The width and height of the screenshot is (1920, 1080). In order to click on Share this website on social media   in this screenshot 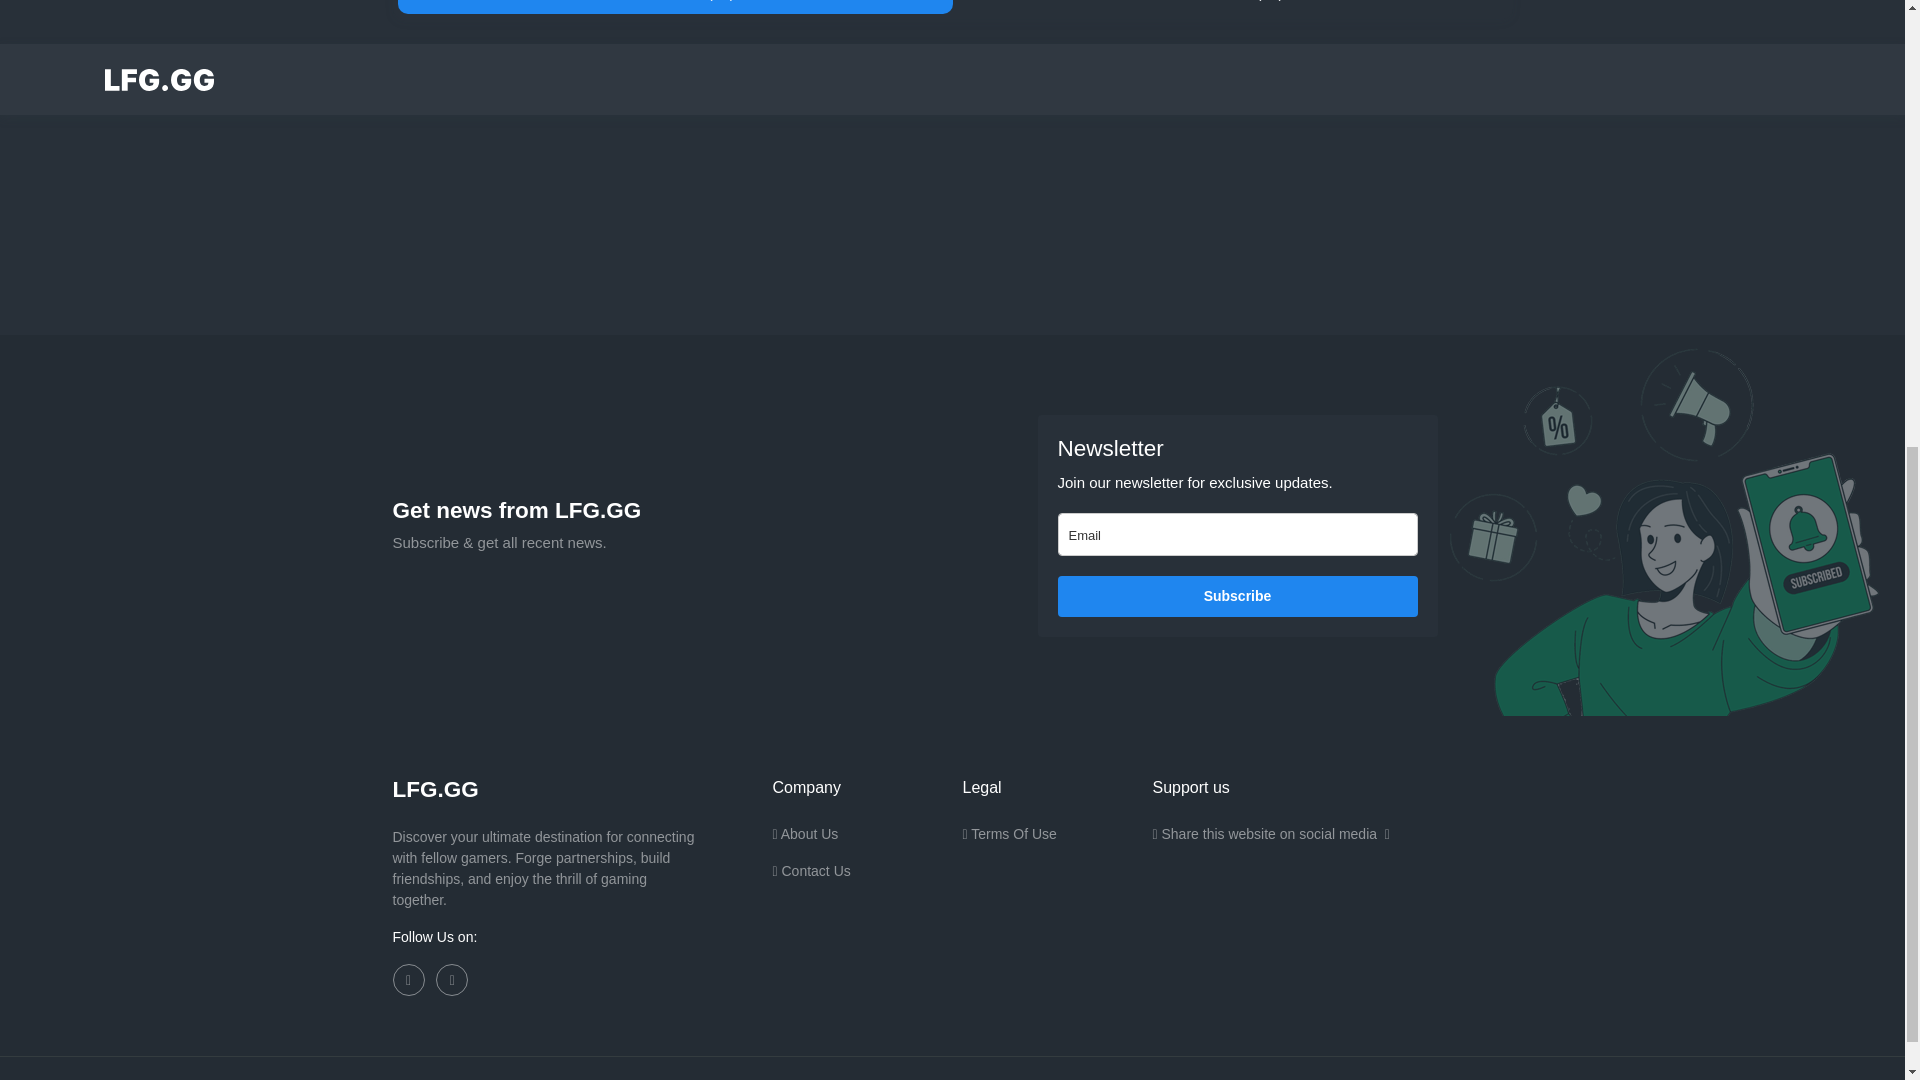, I will do `click(1270, 842)`.